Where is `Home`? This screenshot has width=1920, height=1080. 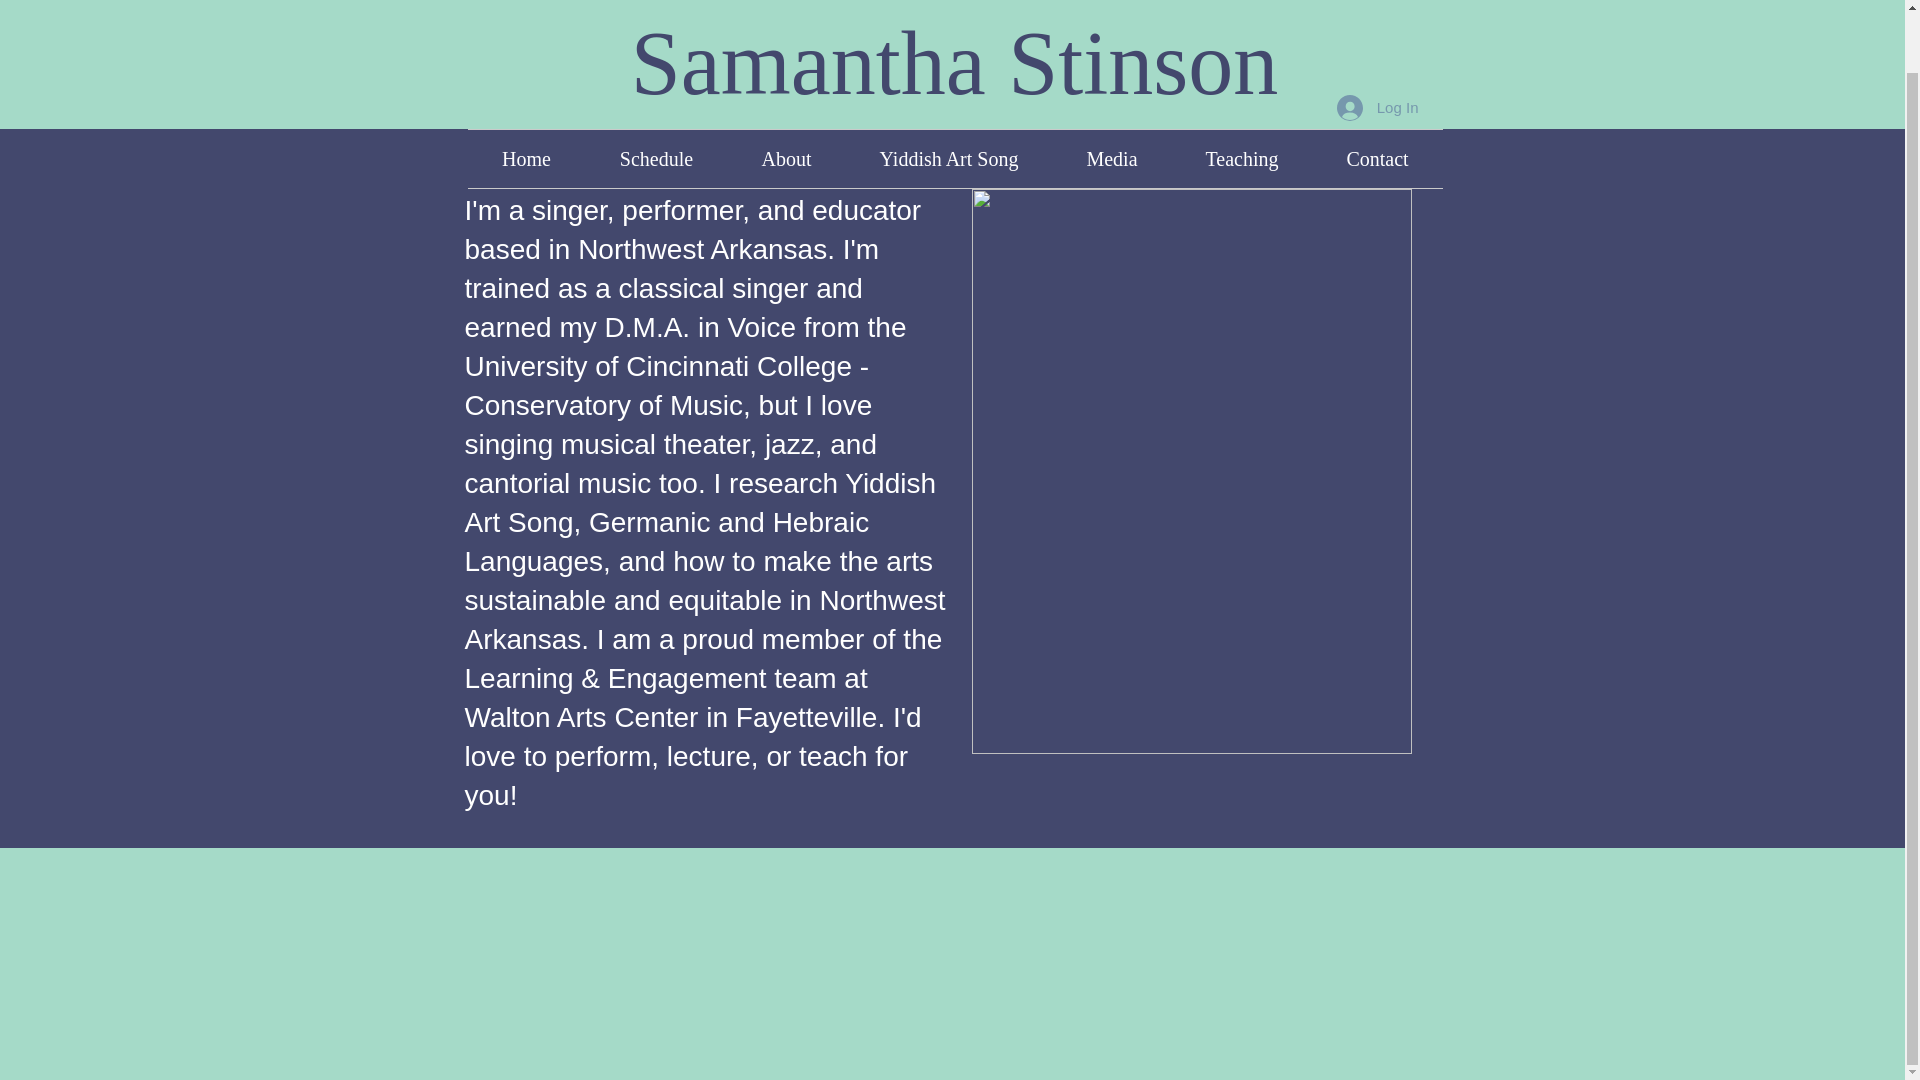
Home is located at coordinates (526, 158).